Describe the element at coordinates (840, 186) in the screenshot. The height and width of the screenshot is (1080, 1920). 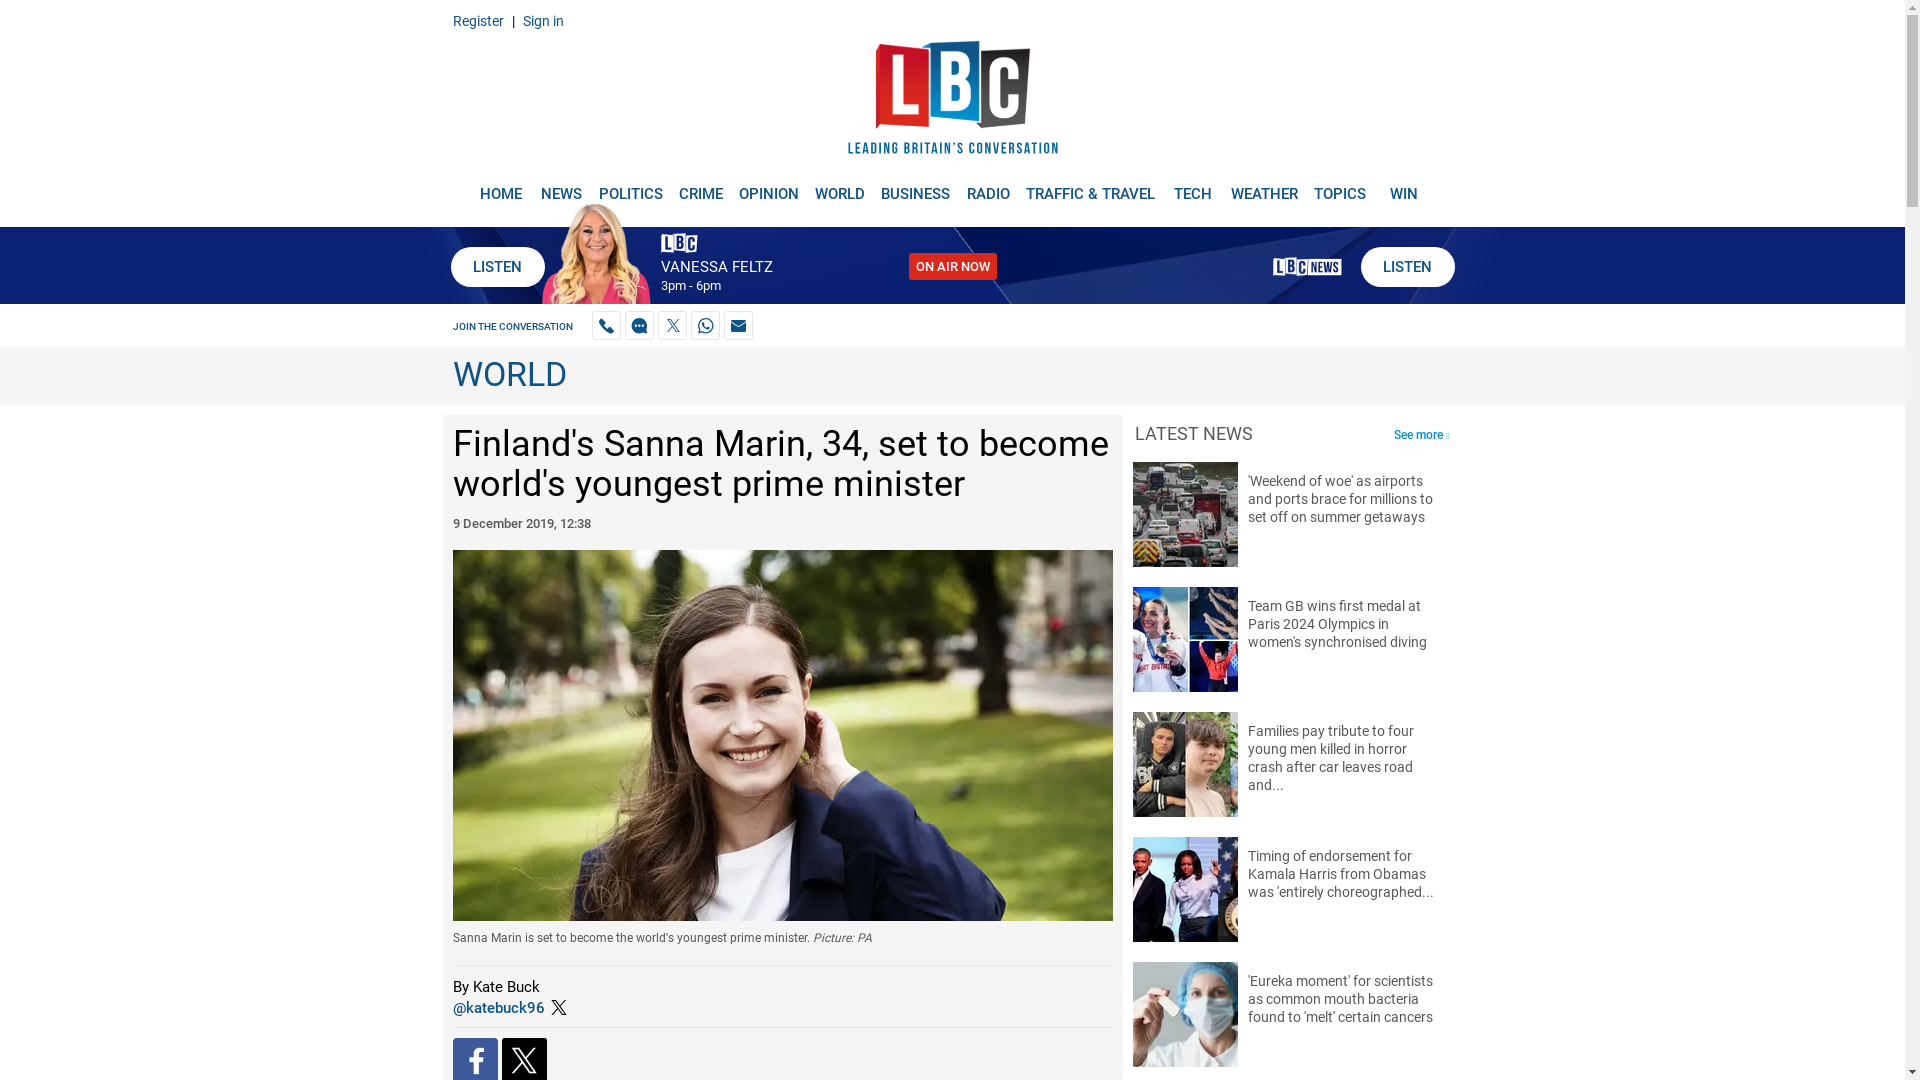
I see `WORLD` at that location.